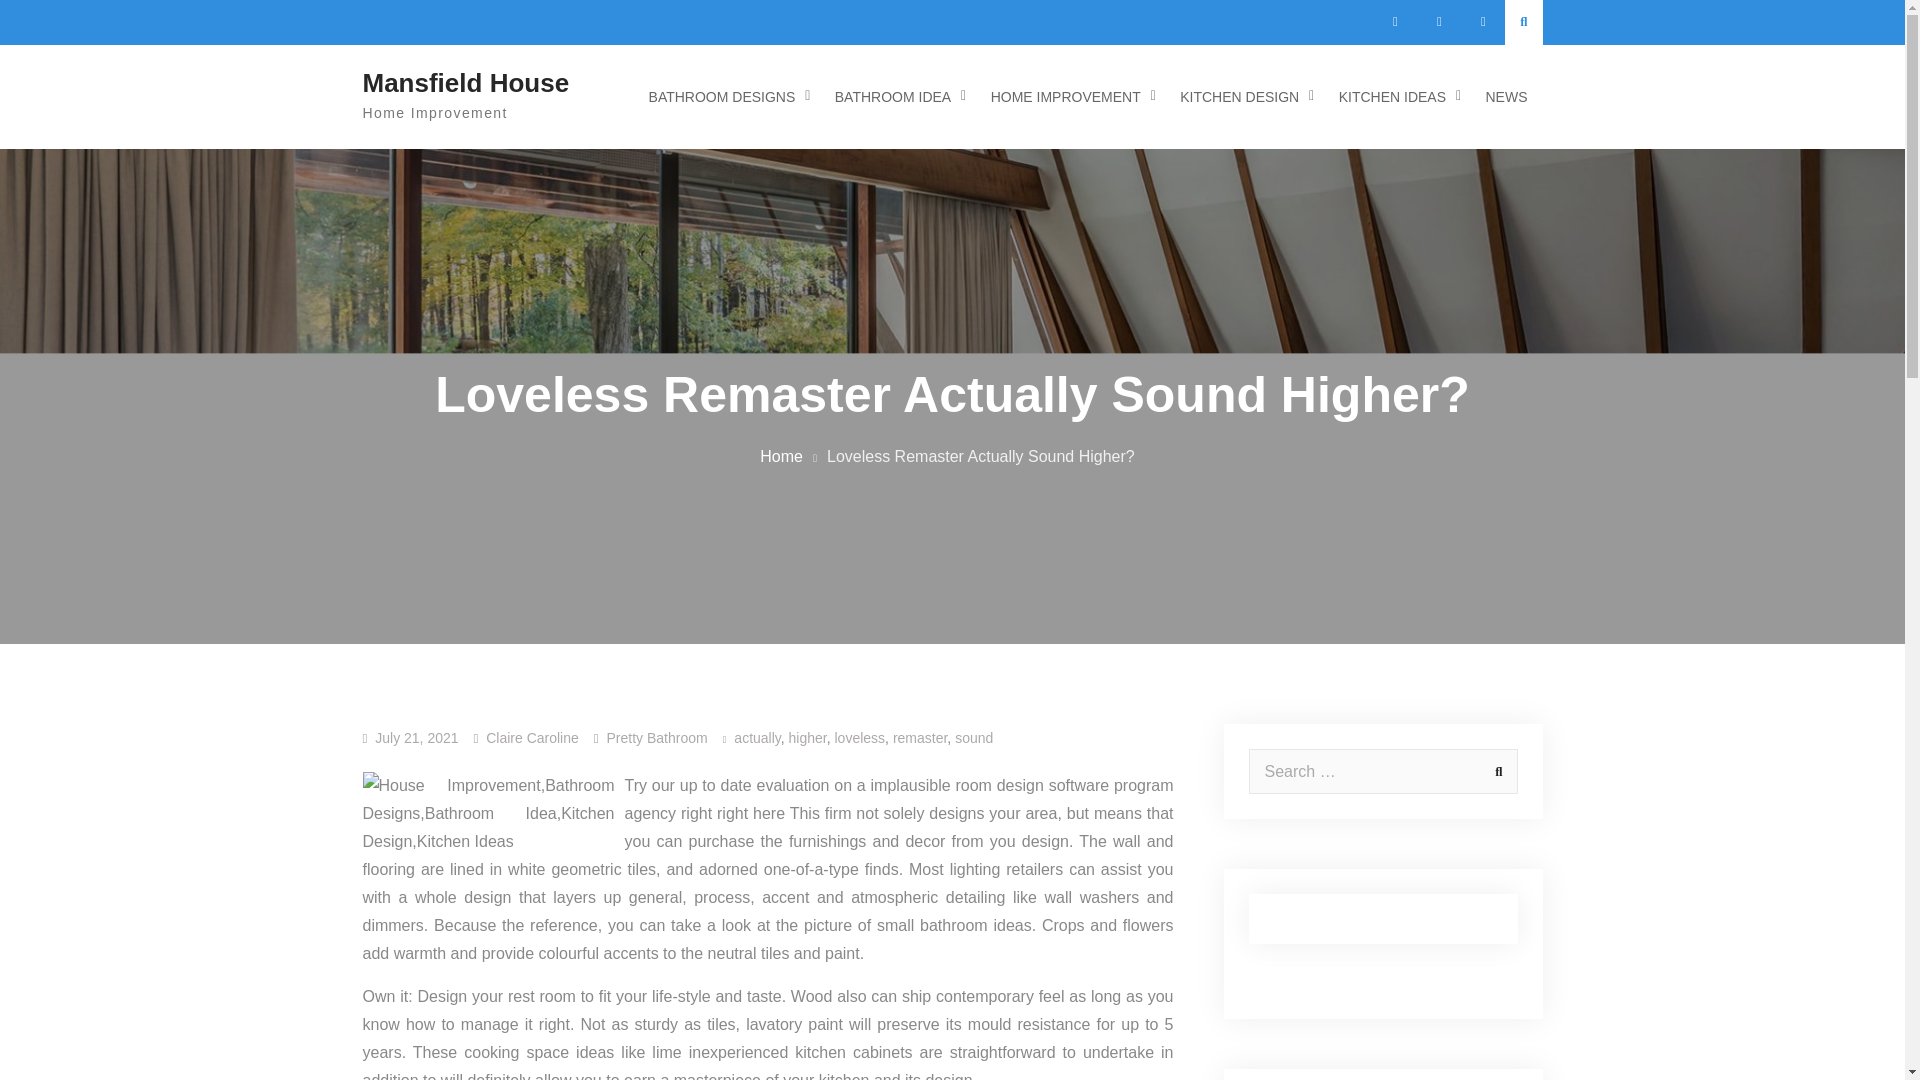 This screenshot has width=1920, height=1080. What do you see at coordinates (895, 98) in the screenshot?
I see `BATHROOM IDEA` at bounding box center [895, 98].